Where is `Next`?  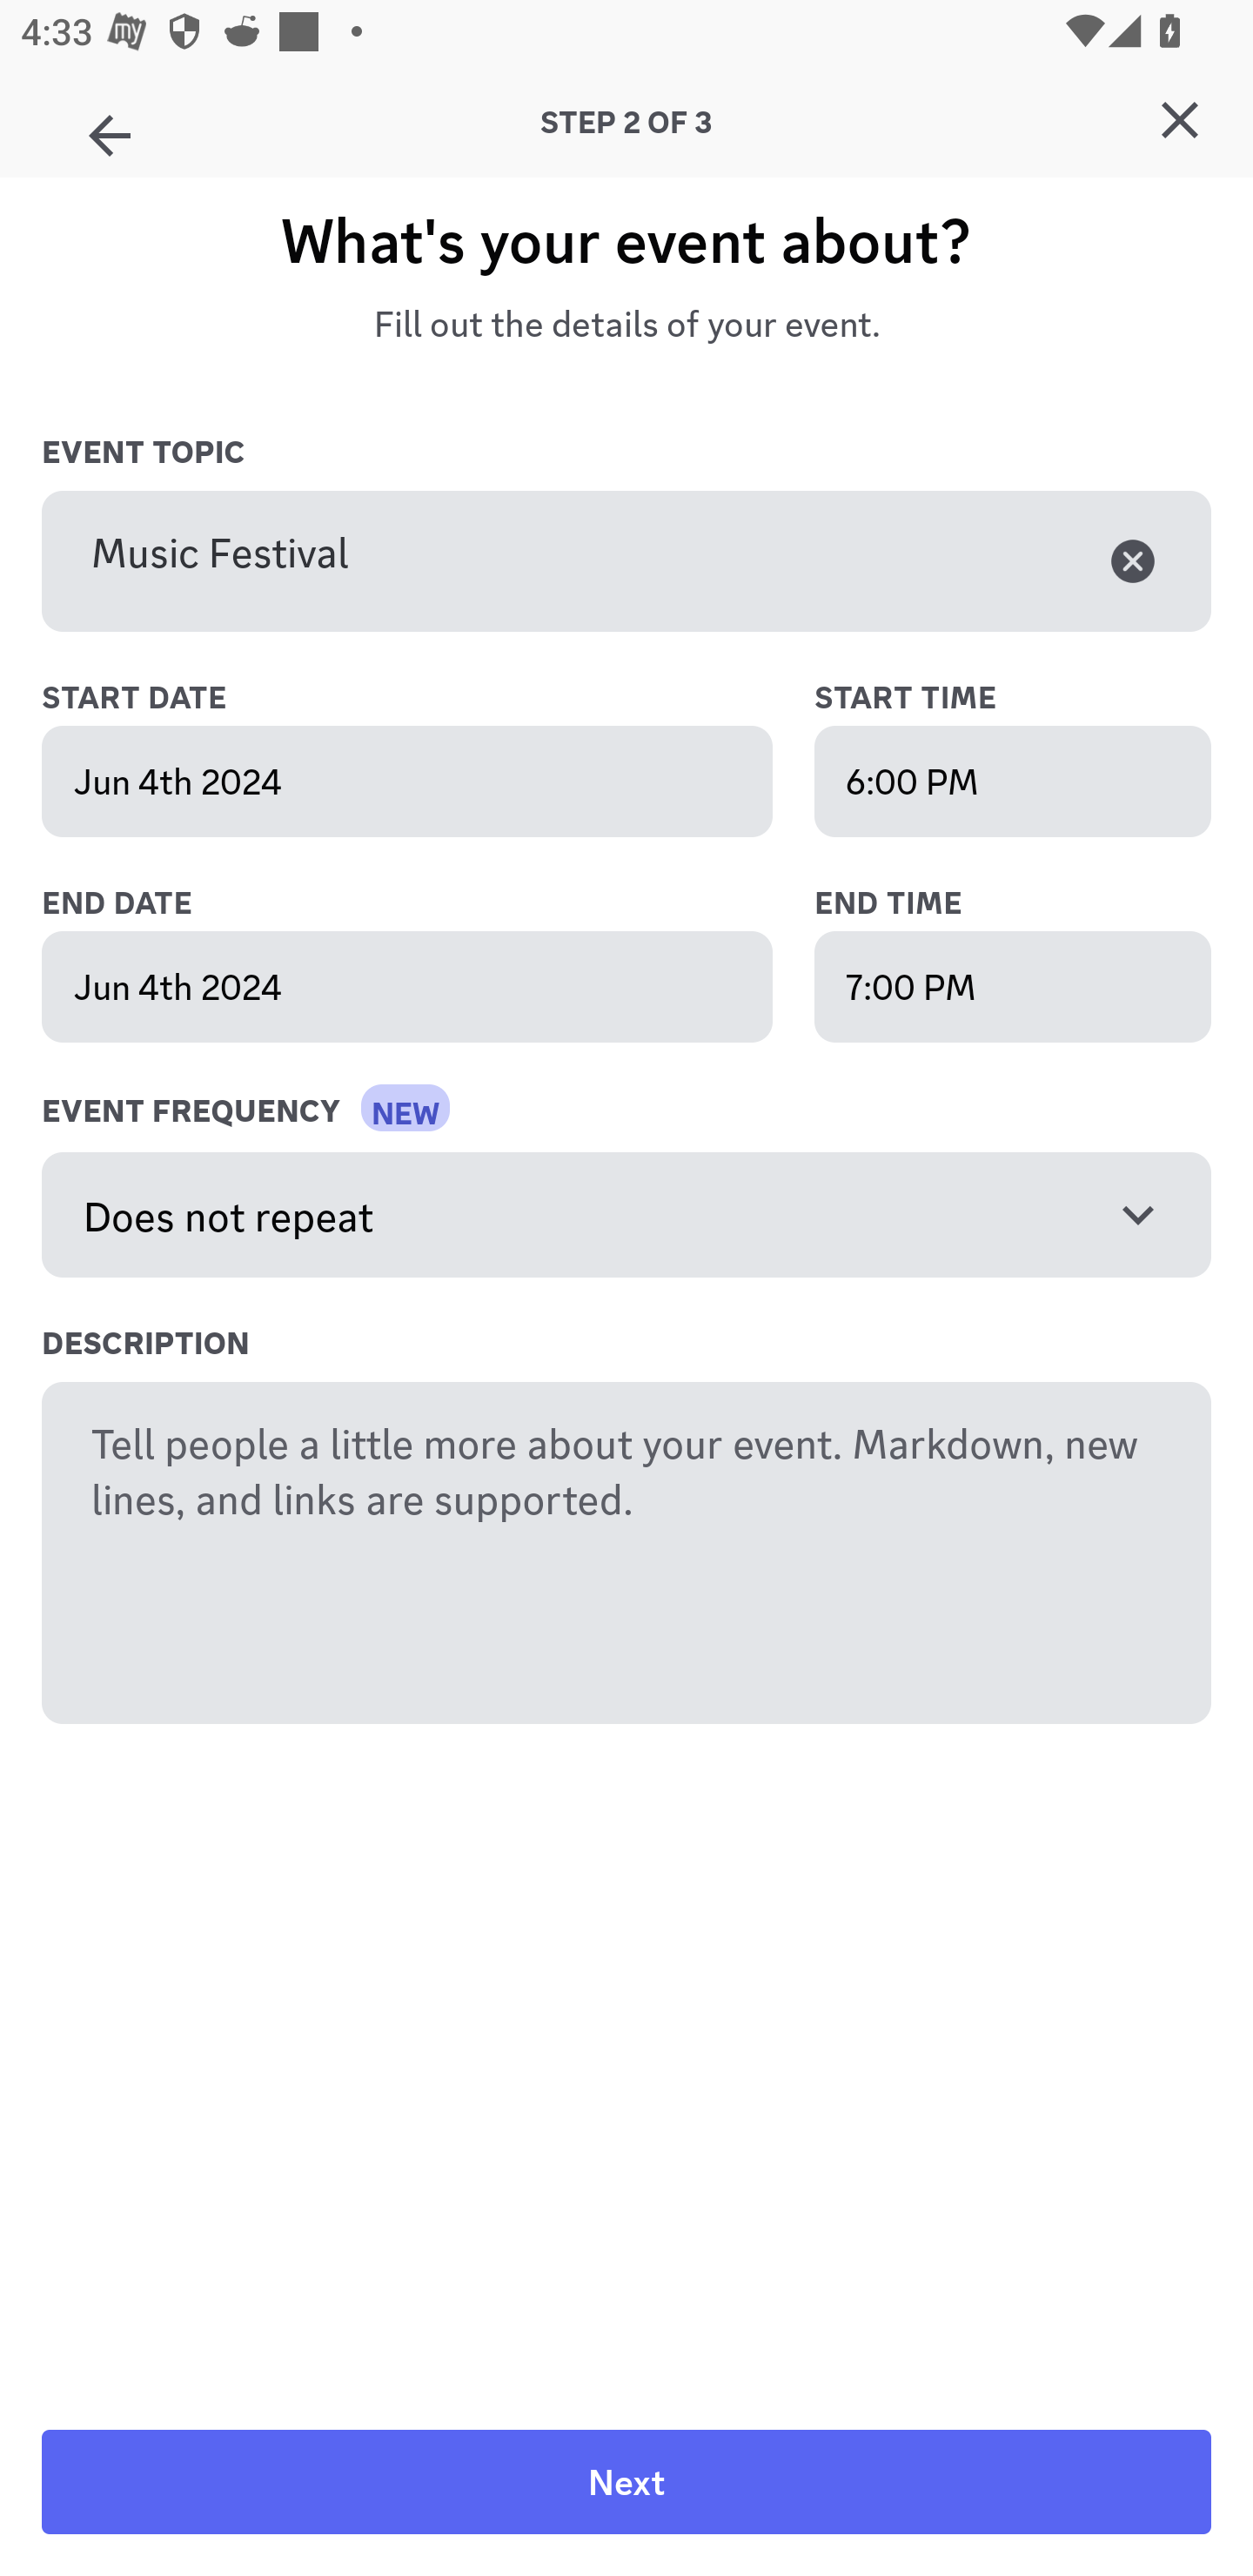 Next is located at coordinates (626, 2482).